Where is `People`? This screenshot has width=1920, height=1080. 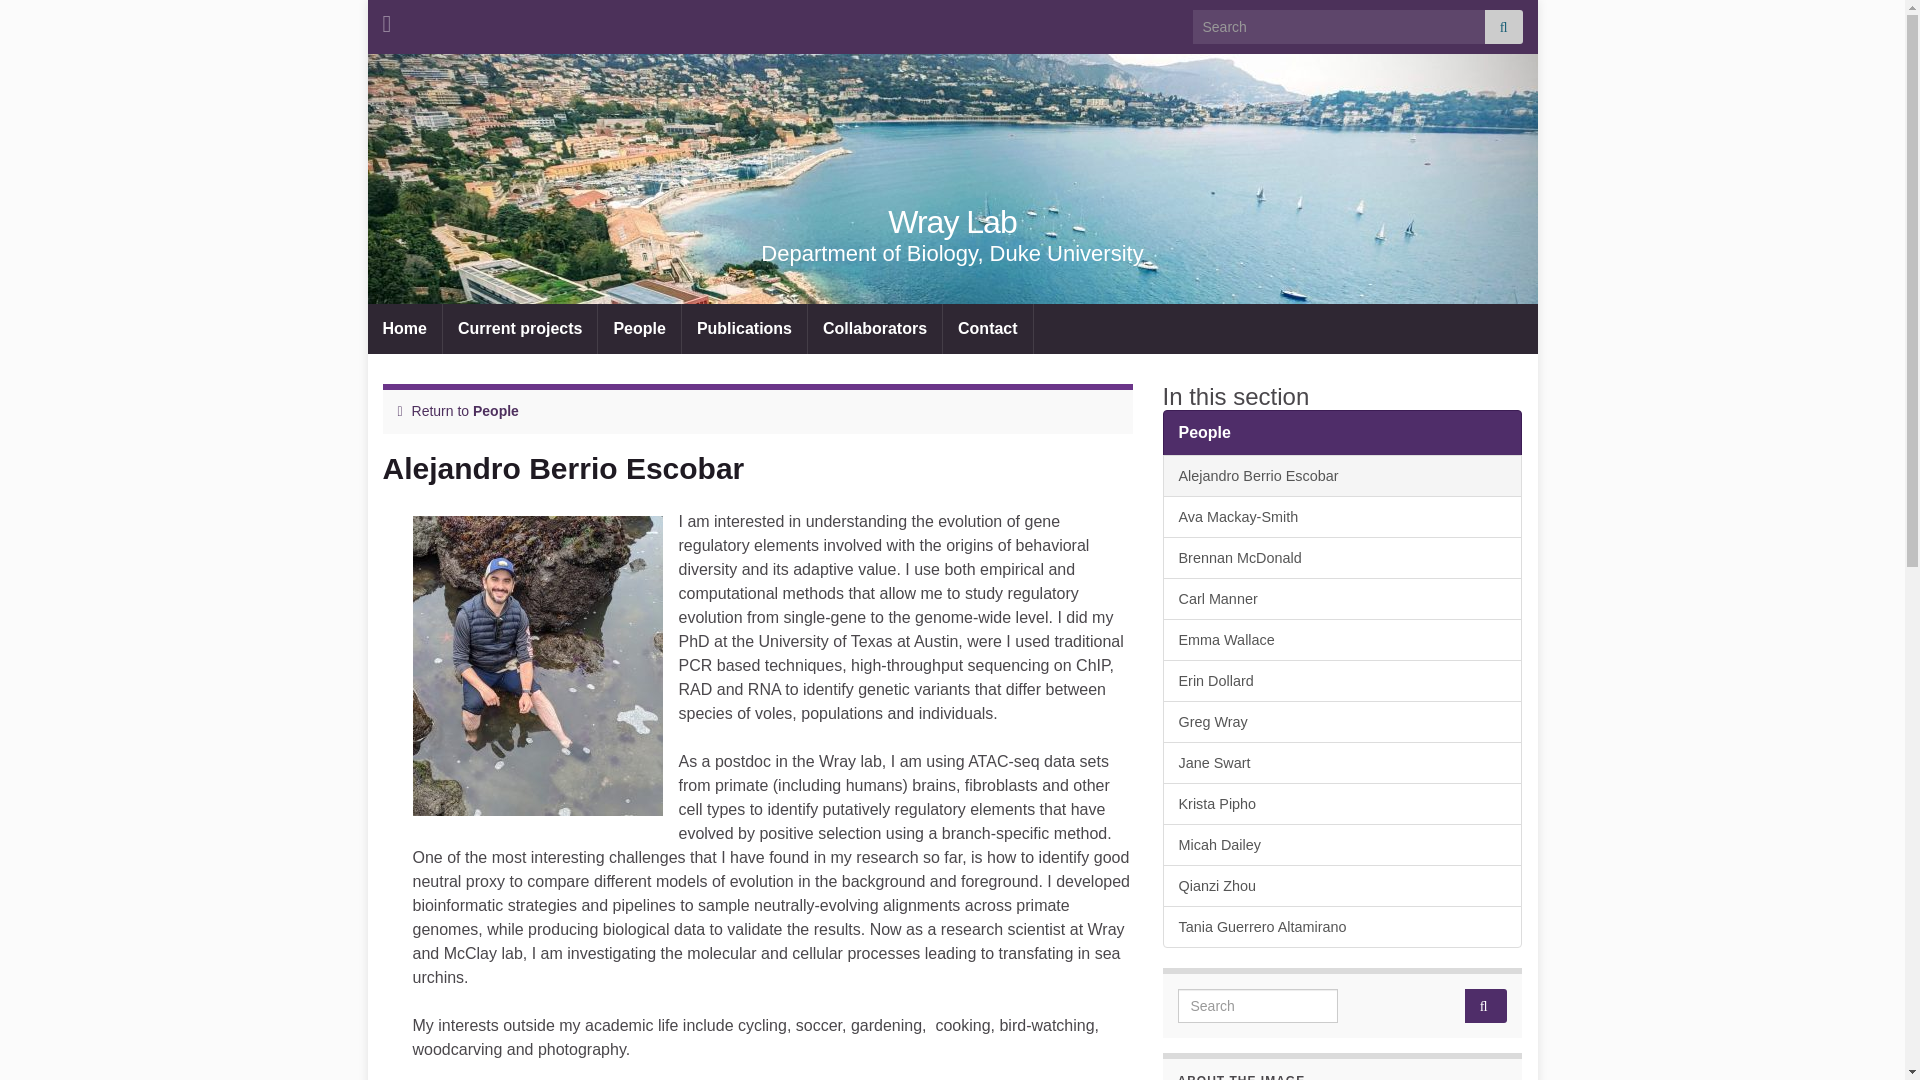
People is located at coordinates (1342, 432).